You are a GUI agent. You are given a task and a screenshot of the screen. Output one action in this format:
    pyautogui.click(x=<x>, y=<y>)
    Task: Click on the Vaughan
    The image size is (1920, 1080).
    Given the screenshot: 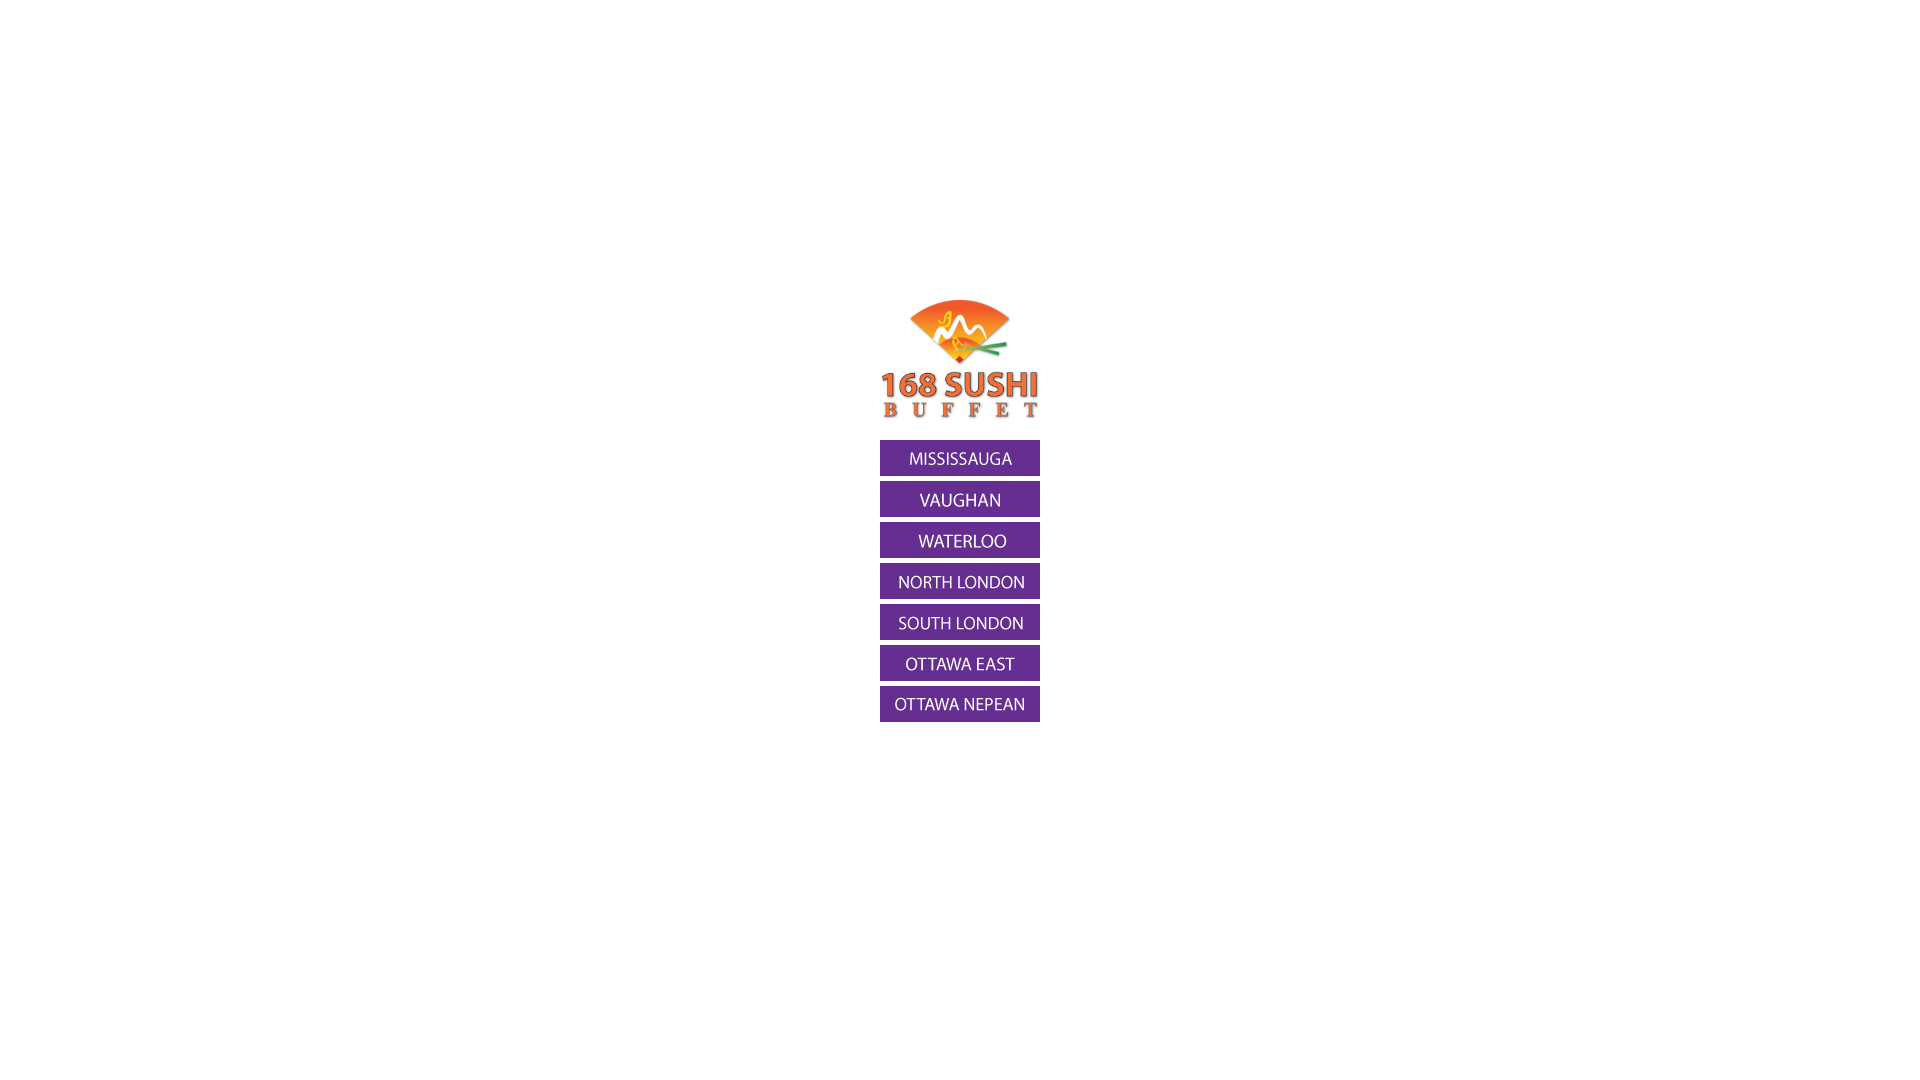 What is the action you would take?
    pyautogui.click(x=960, y=499)
    